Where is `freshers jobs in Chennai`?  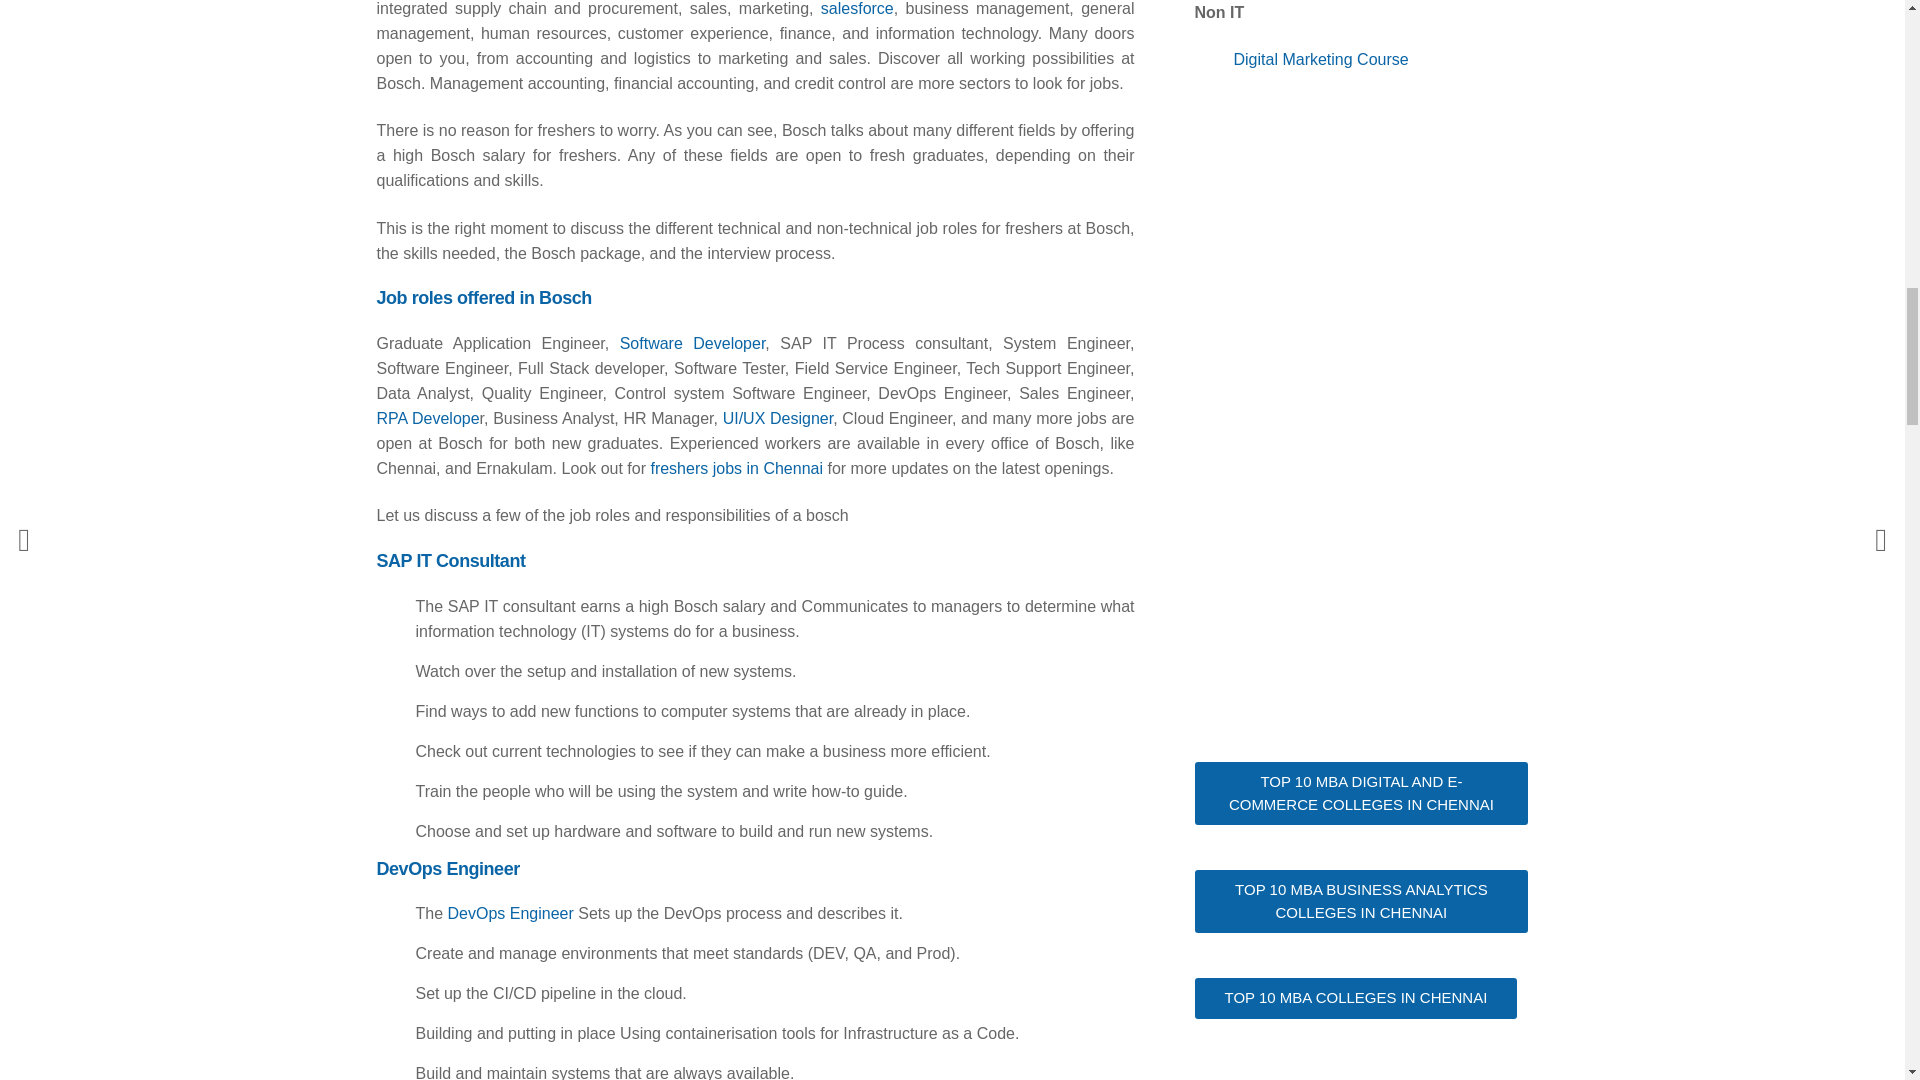
freshers jobs in Chennai is located at coordinates (734, 468).